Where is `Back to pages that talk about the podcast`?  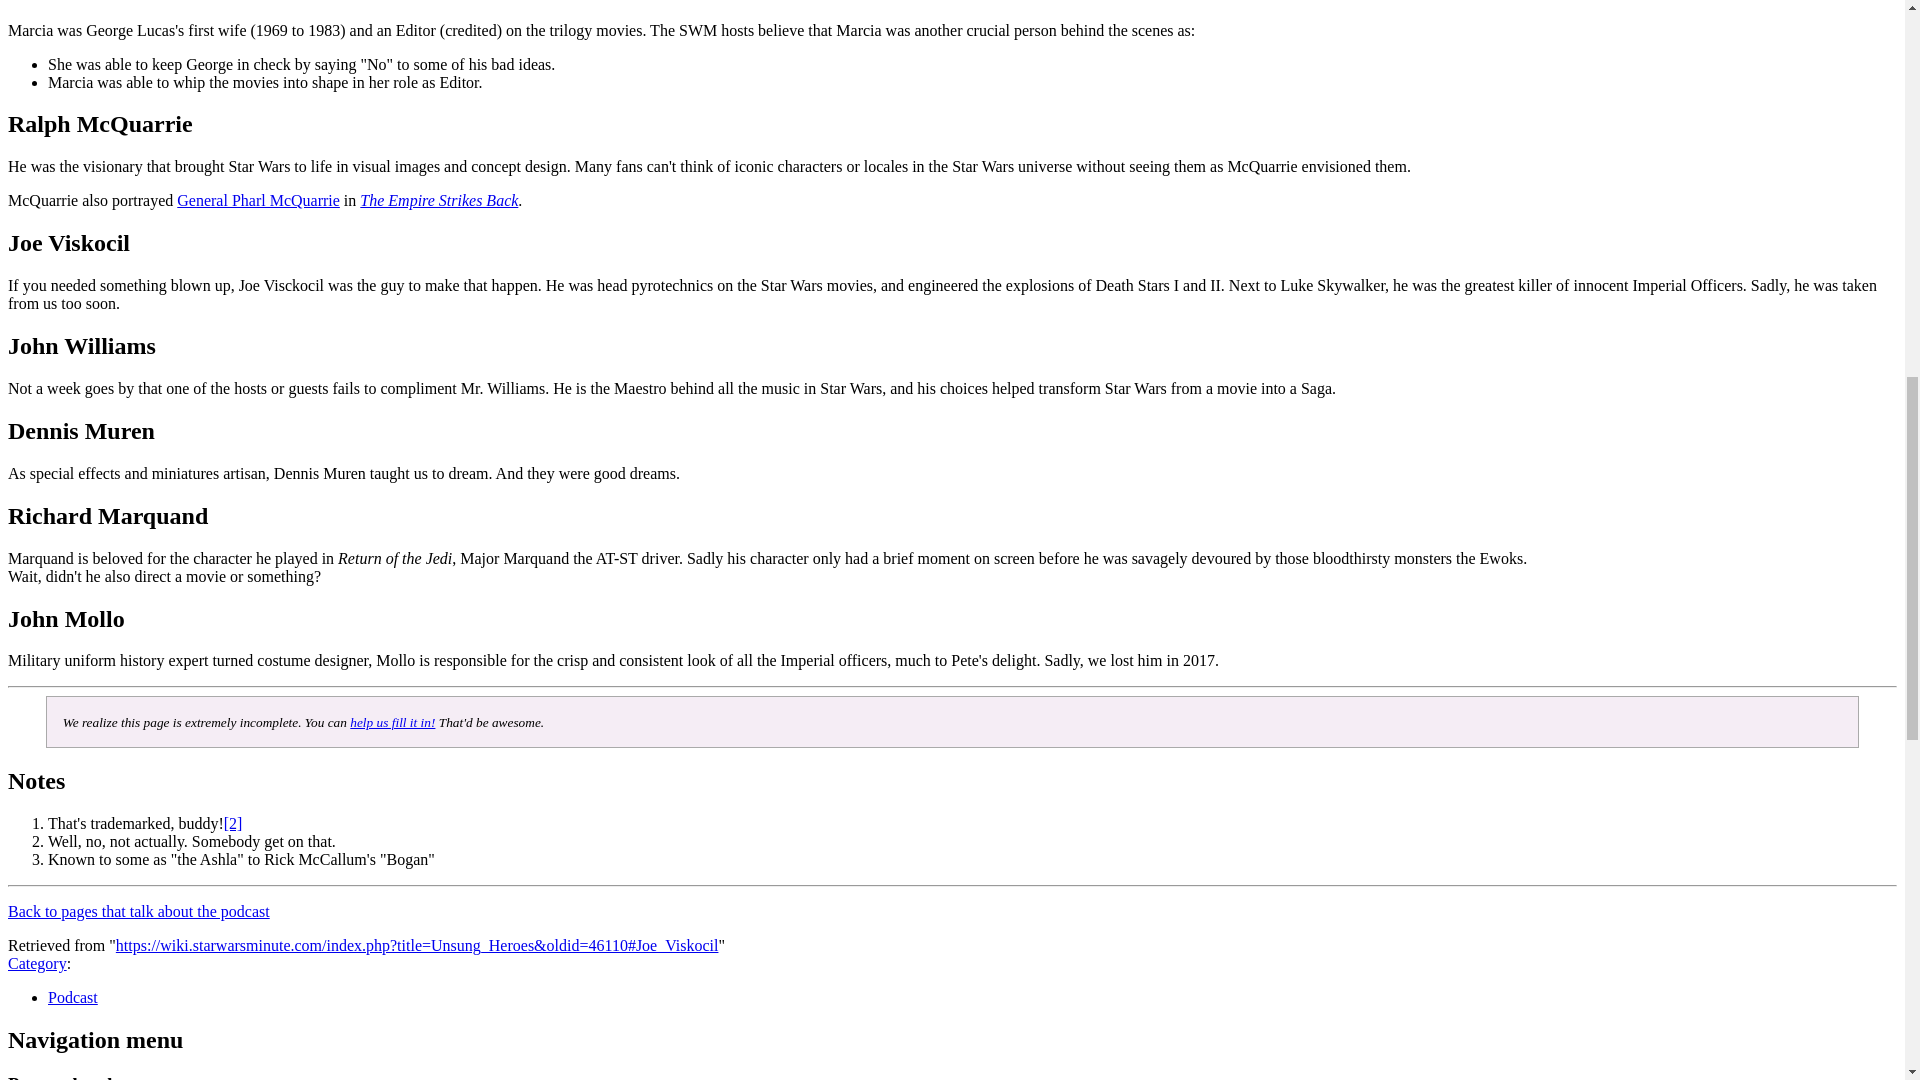
Back to pages that talk about the podcast is located at coordinates (138, 911).